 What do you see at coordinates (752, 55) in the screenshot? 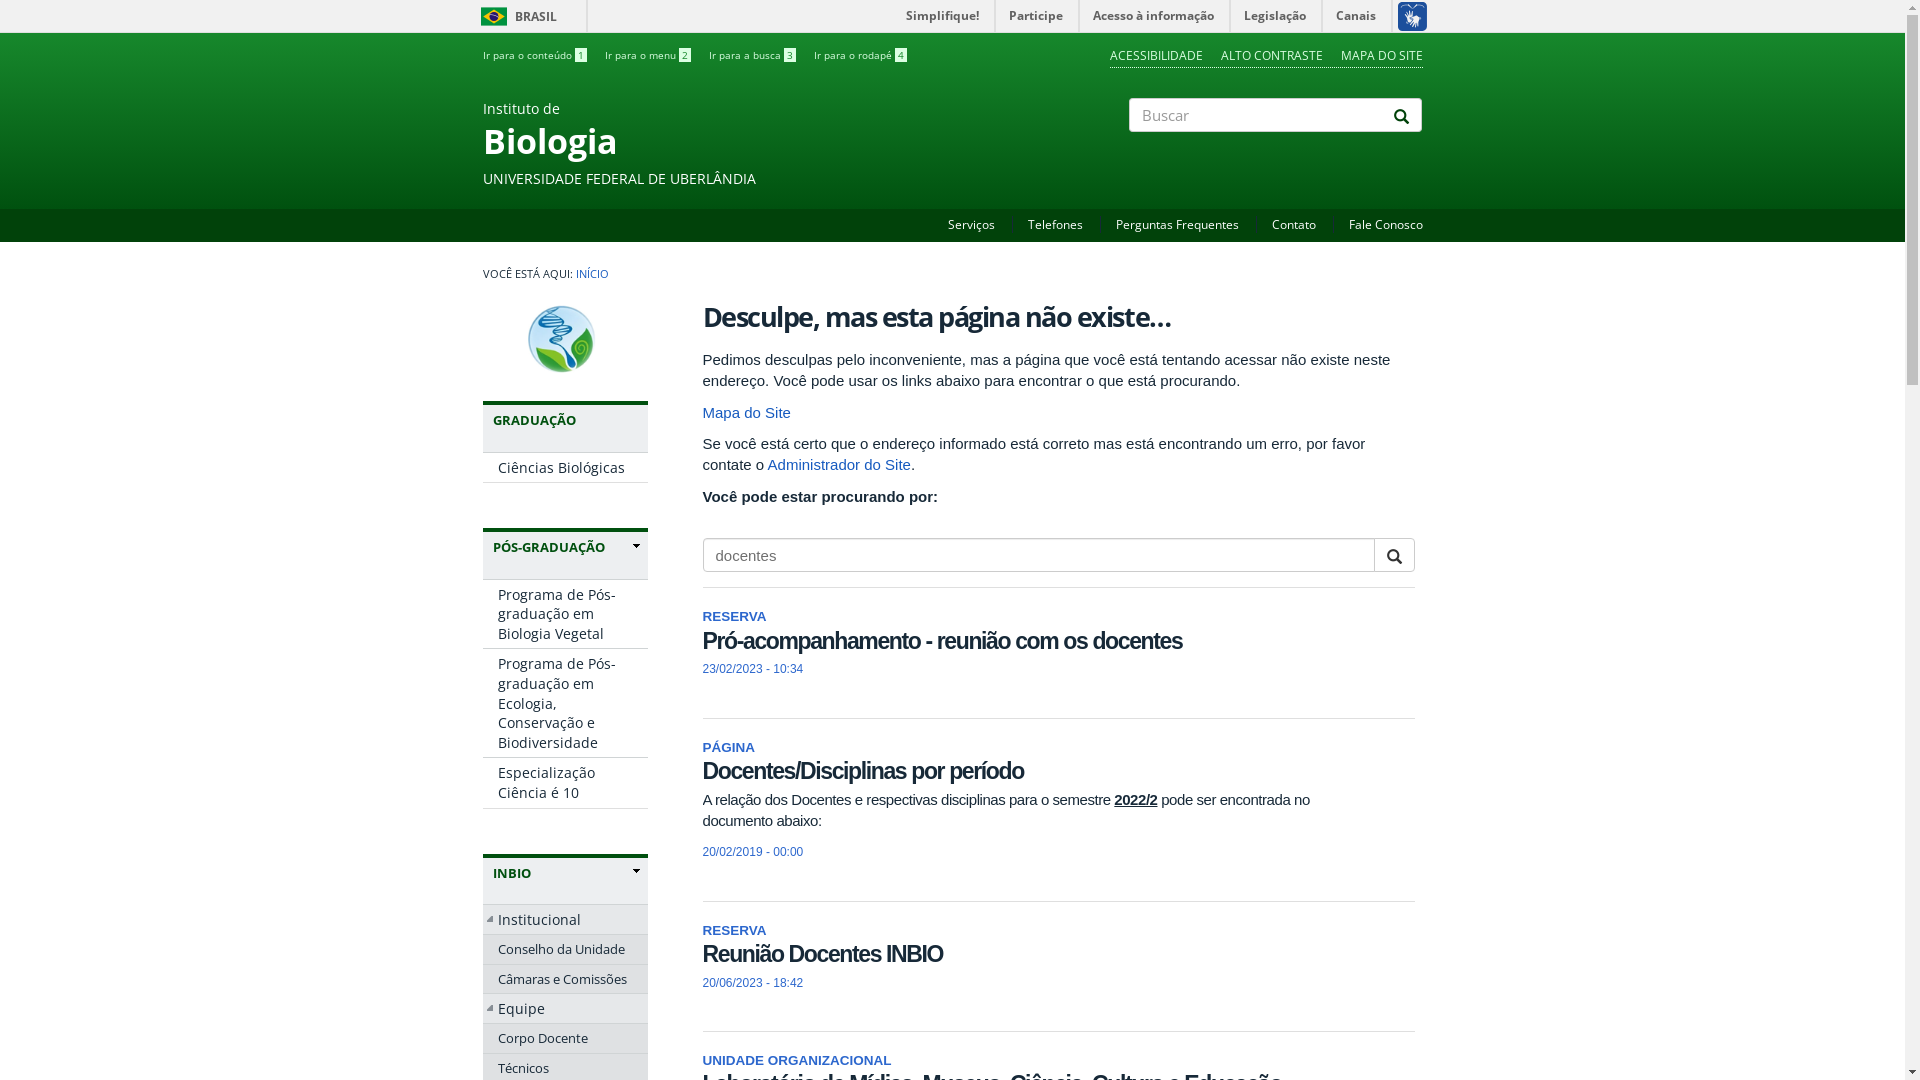
I see `Ir para a busca 3` at bounding box center [752, 55].